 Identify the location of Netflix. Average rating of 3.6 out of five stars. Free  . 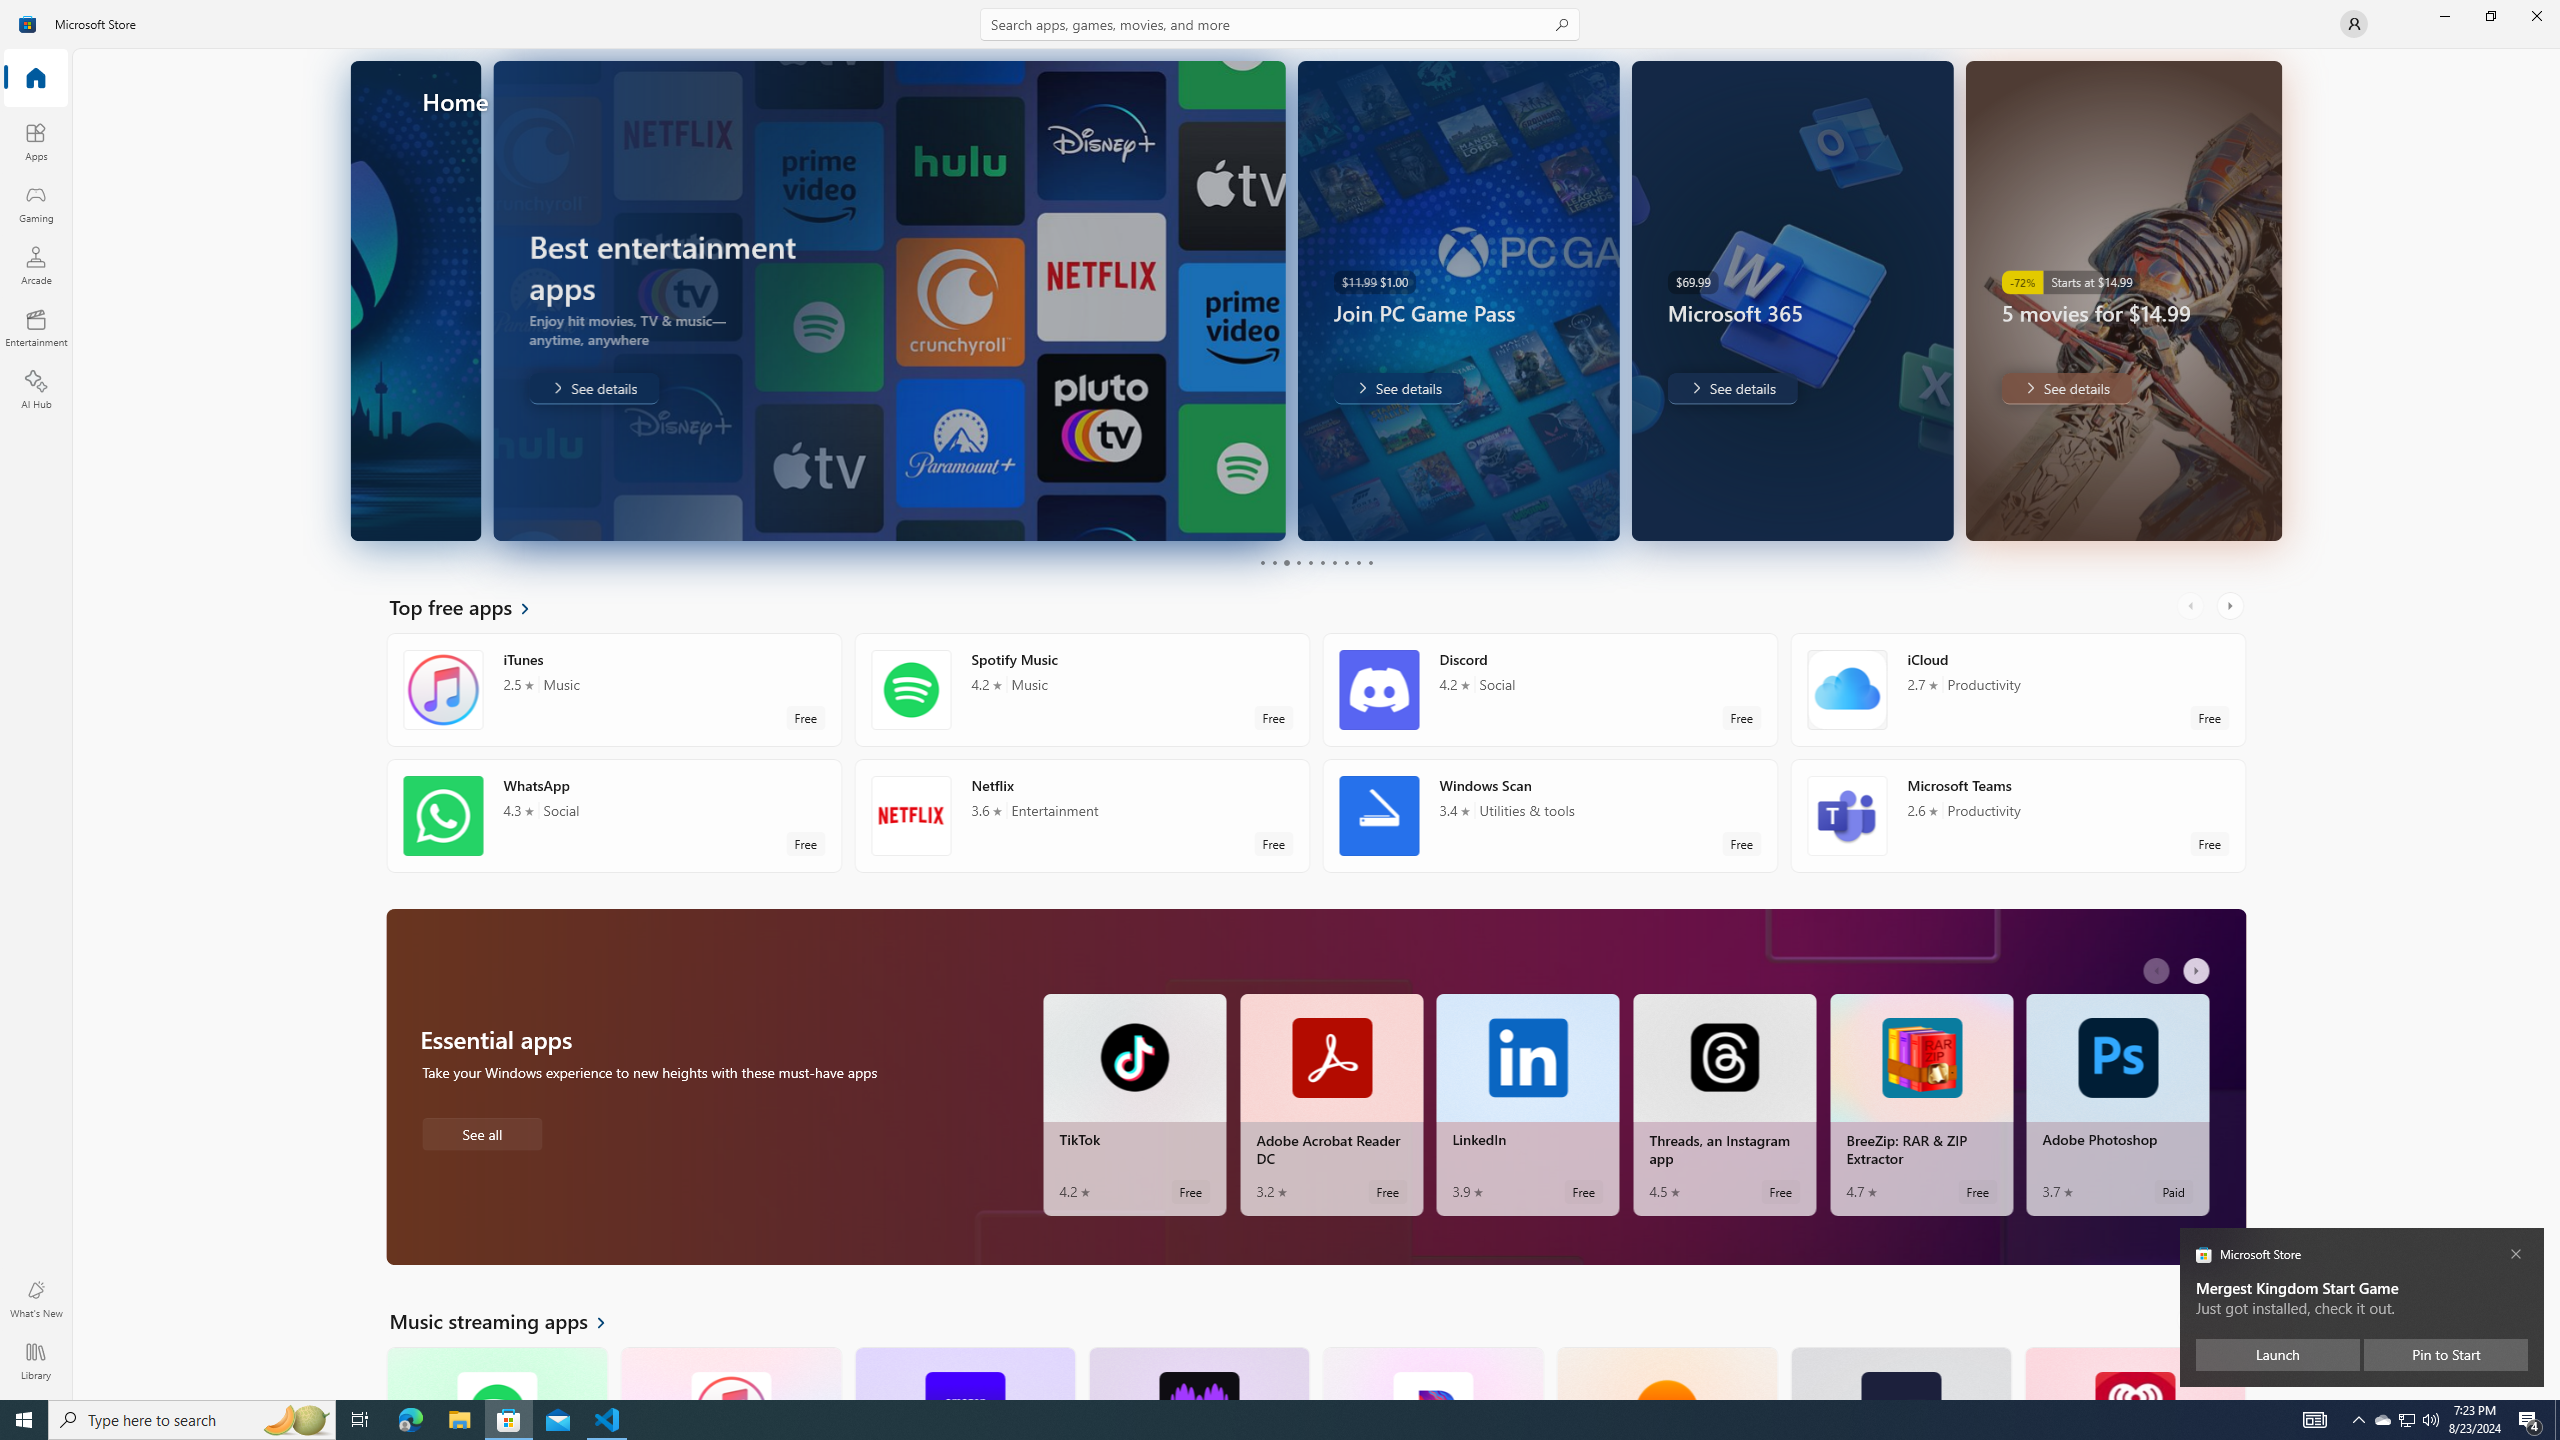
(1082, 815).